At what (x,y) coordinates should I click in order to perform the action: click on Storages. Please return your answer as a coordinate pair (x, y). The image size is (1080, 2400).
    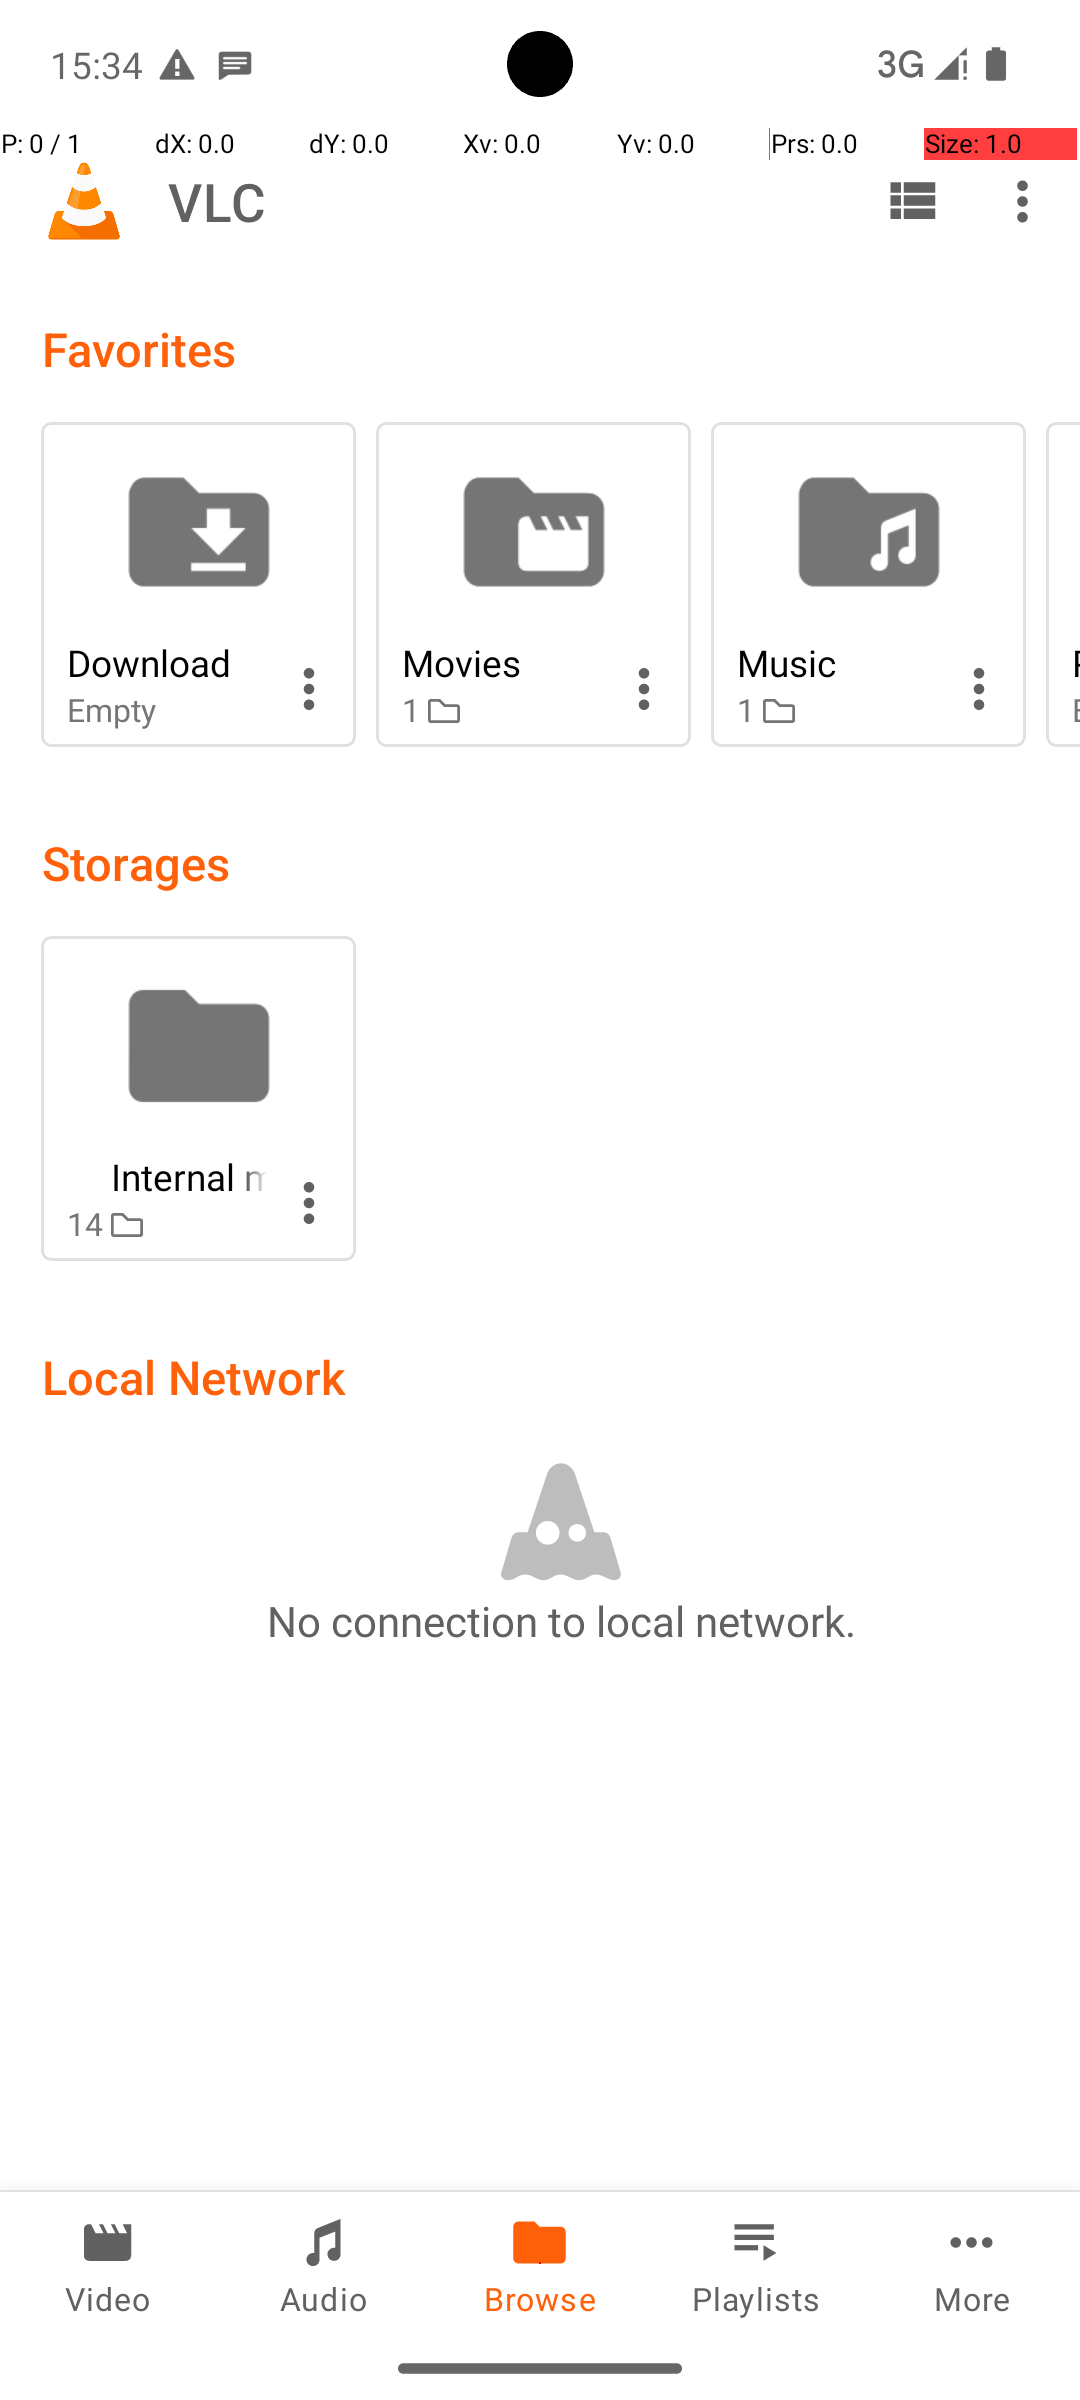
    Looking at the image, I should click on (136, 862).